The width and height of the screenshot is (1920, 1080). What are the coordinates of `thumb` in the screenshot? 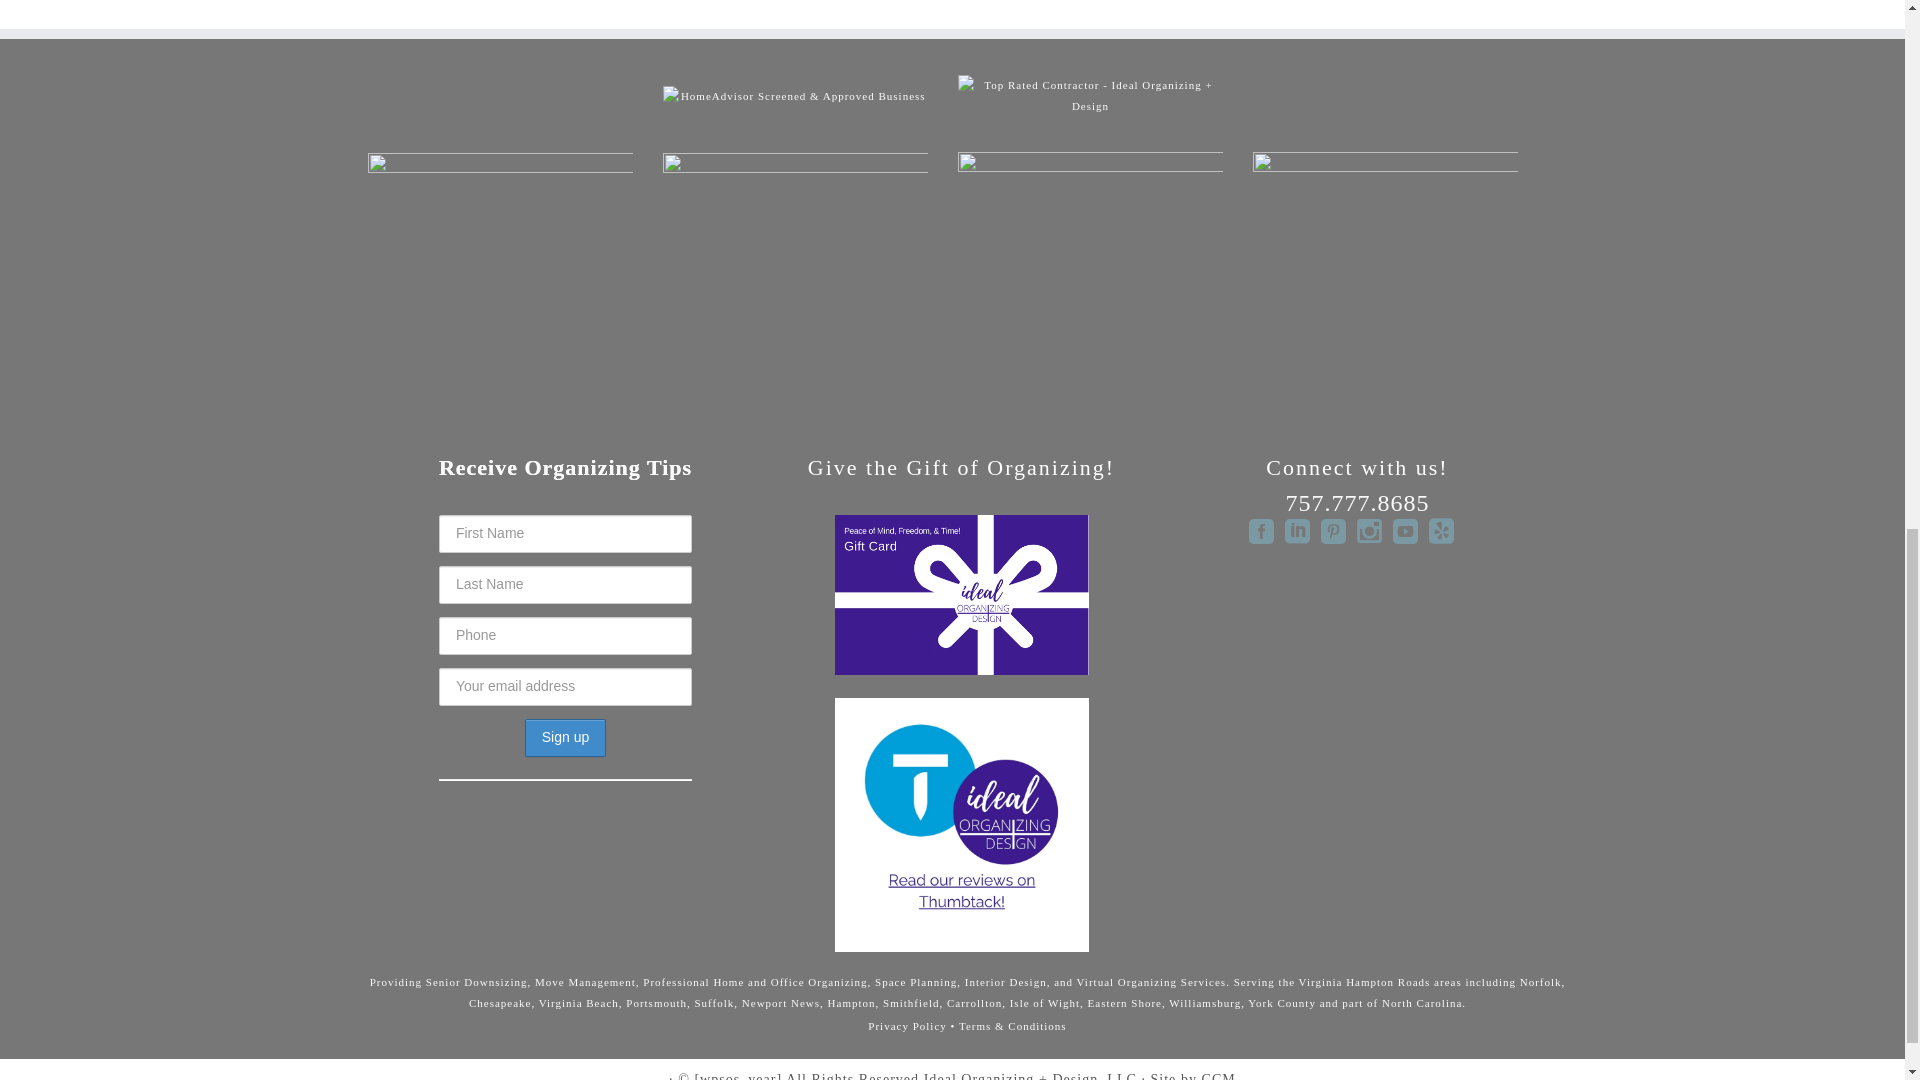 It's located at (1090, 268).